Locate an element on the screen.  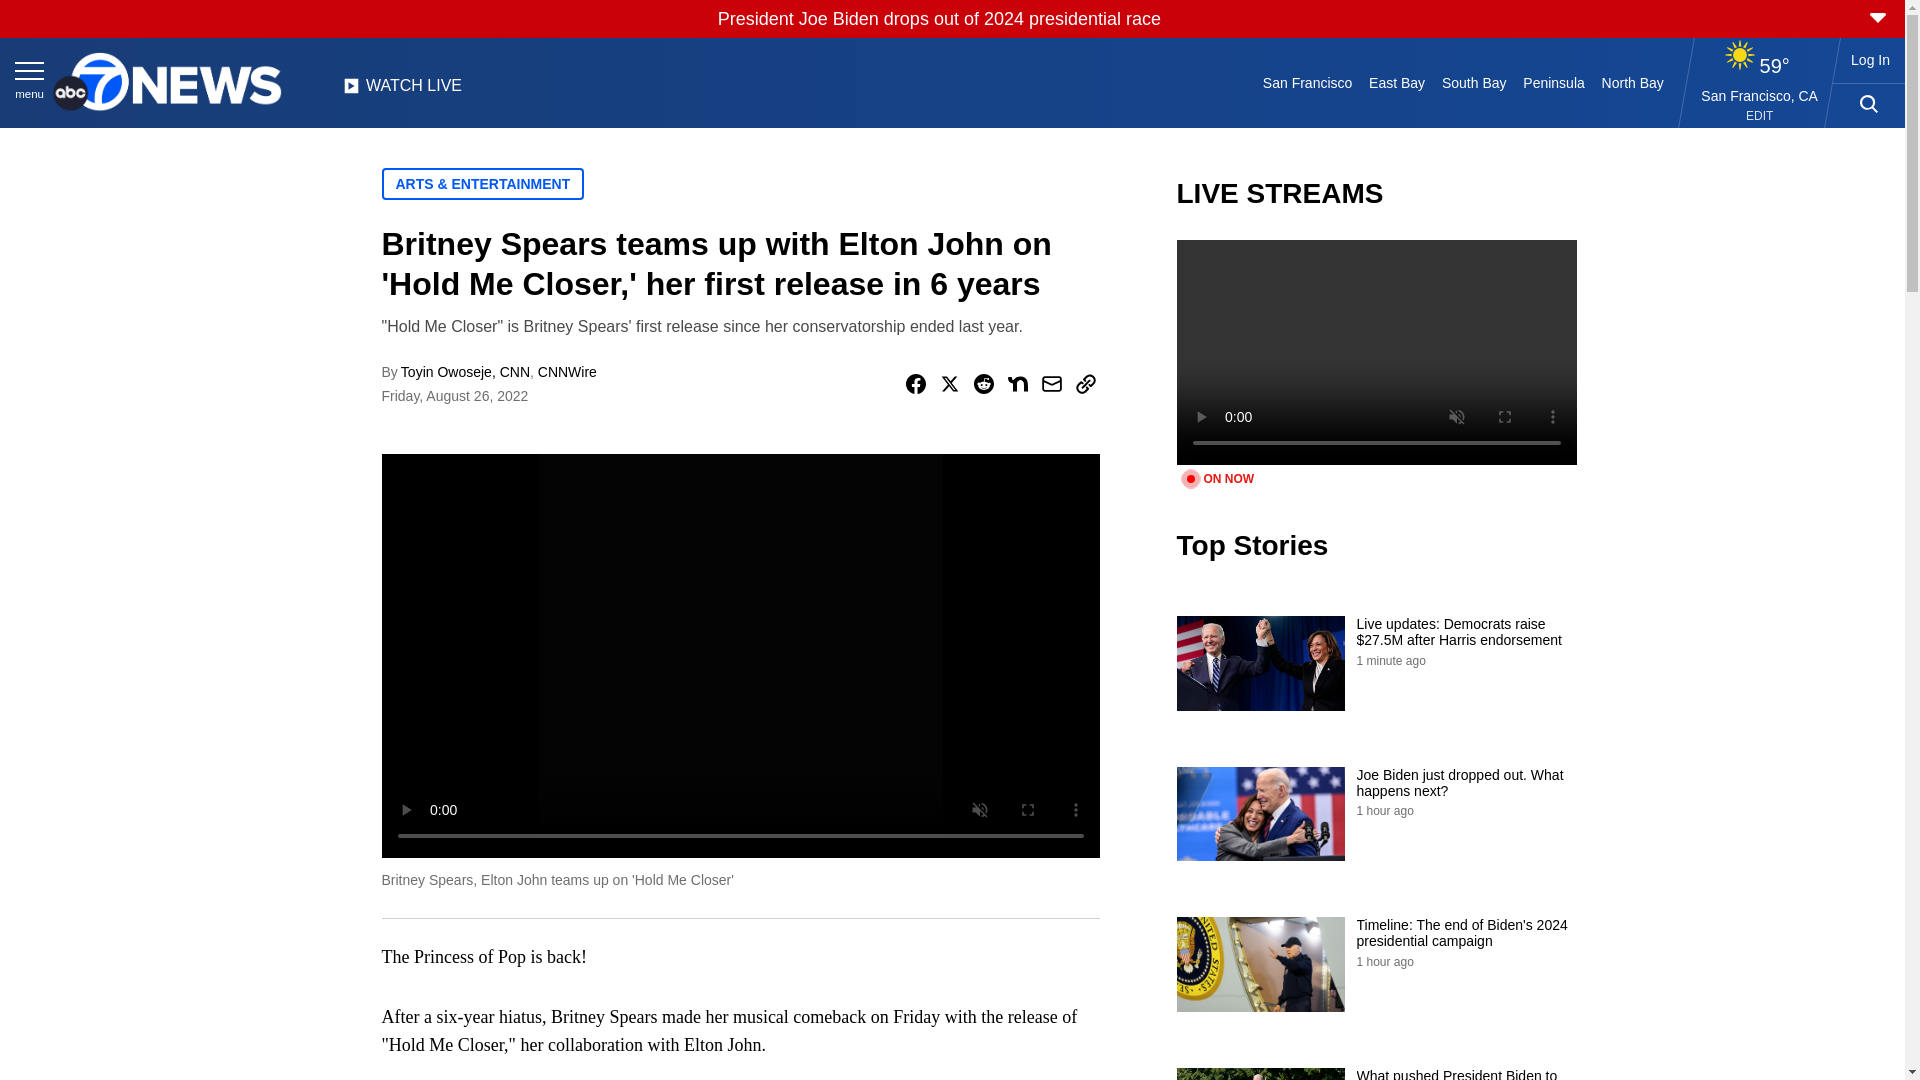
video.title is located at coordinates (1376, 352).